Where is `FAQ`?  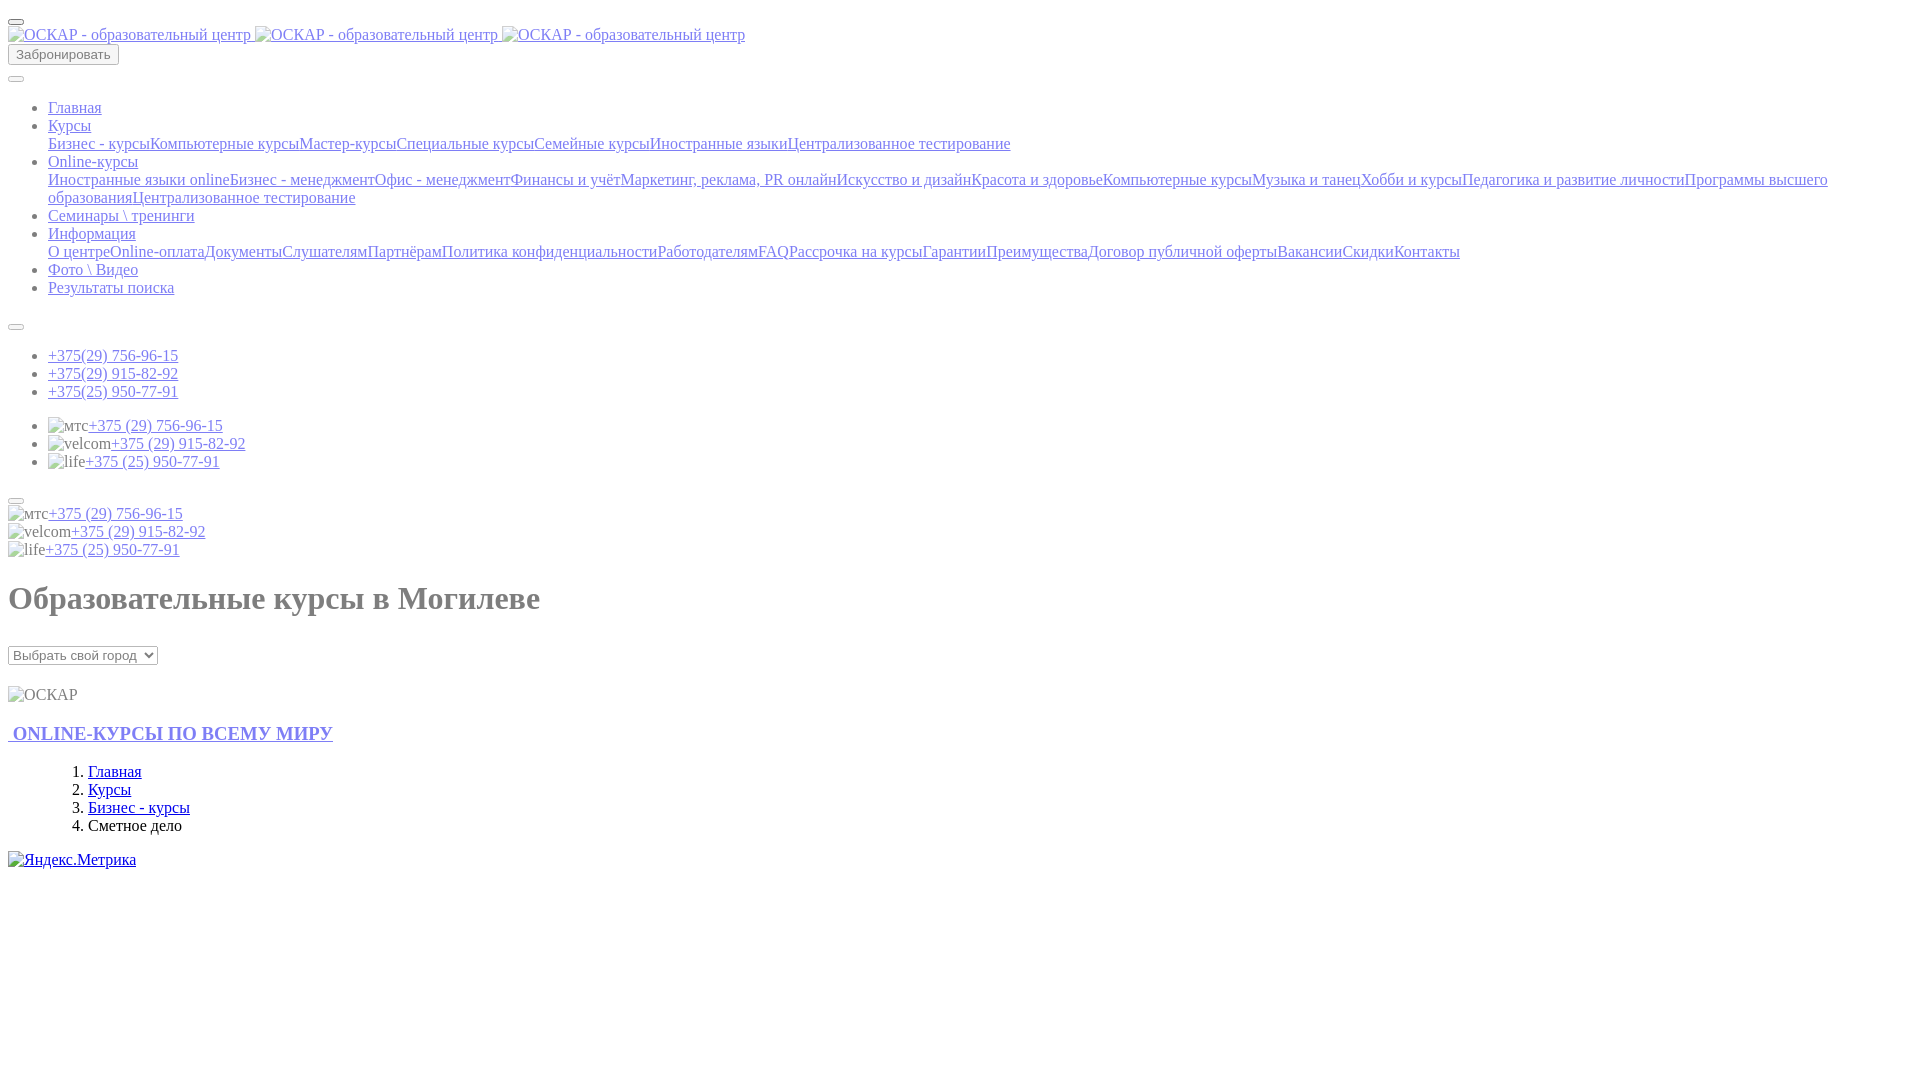
FAQ is located at coordinates (774, 252).